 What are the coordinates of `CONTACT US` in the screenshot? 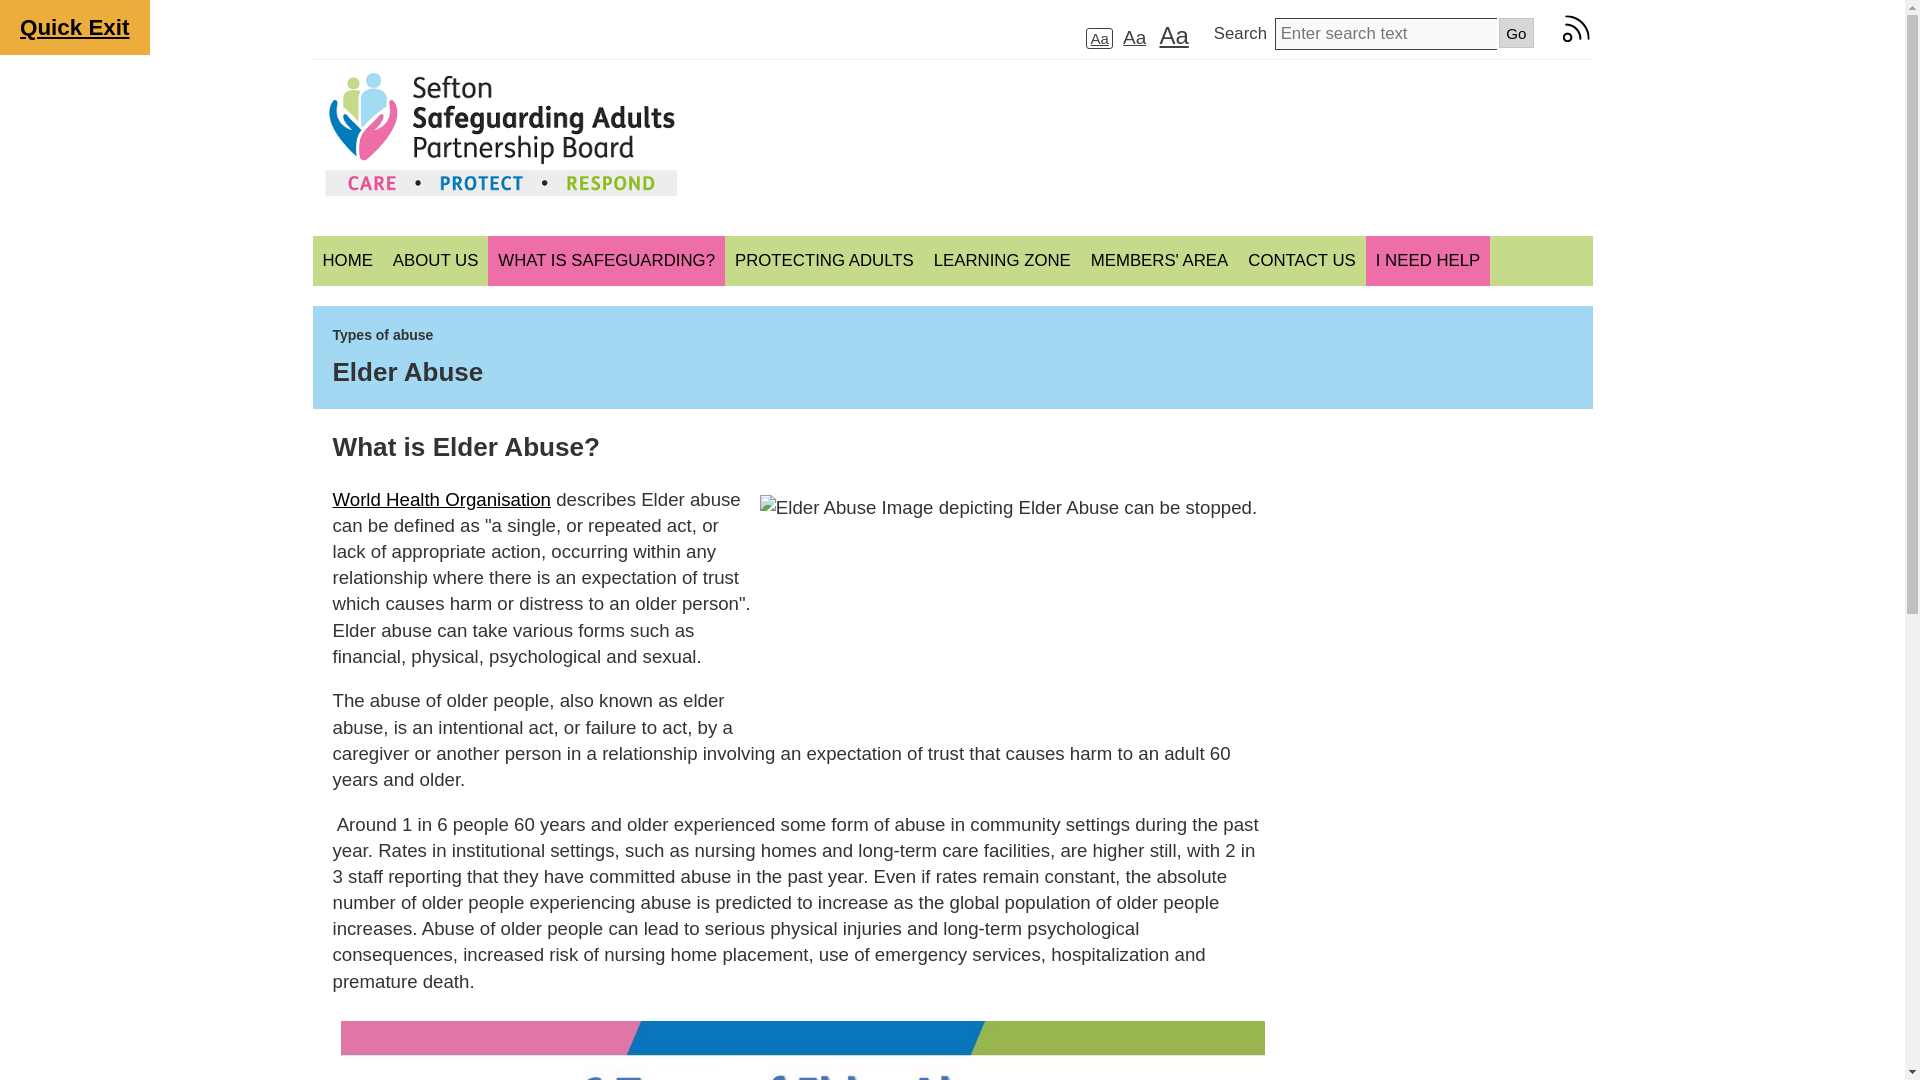 It's located at (1302, 261).